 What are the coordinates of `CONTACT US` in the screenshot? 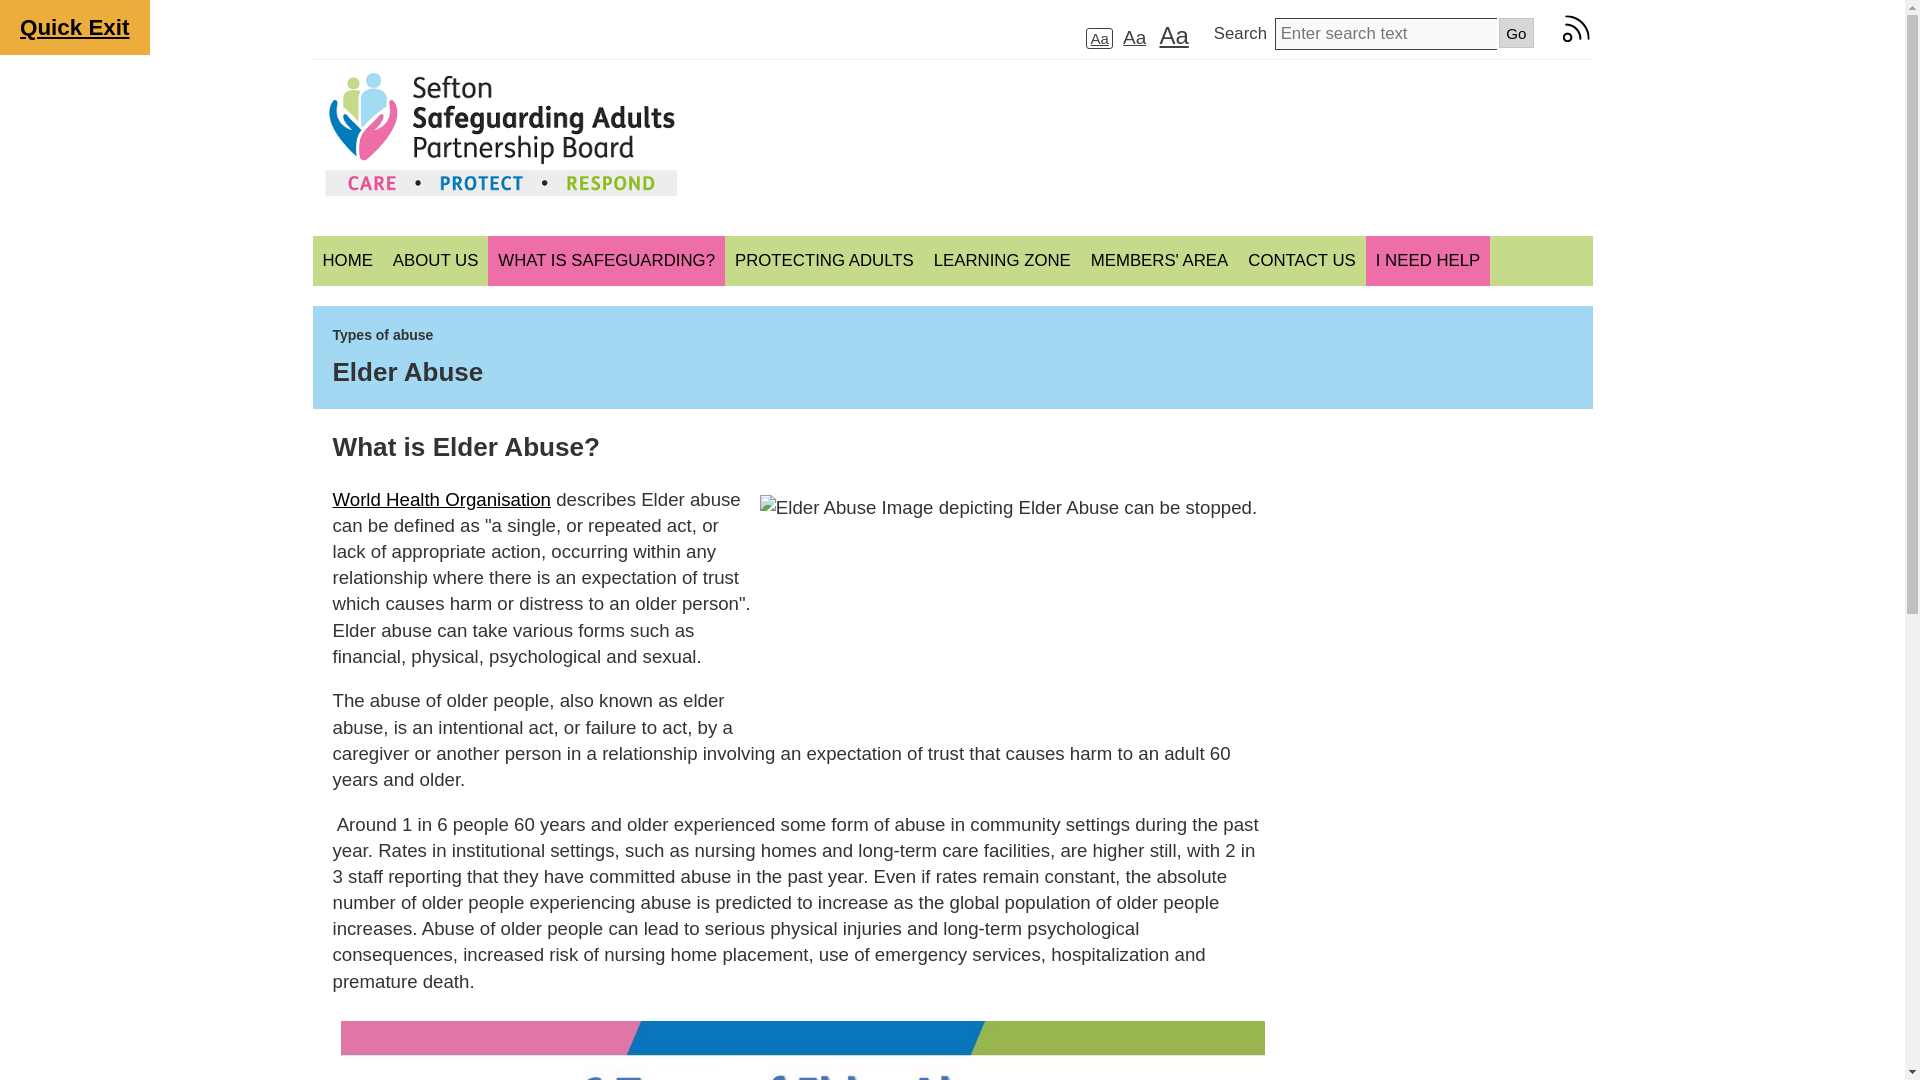 It's located at (1302, 261).